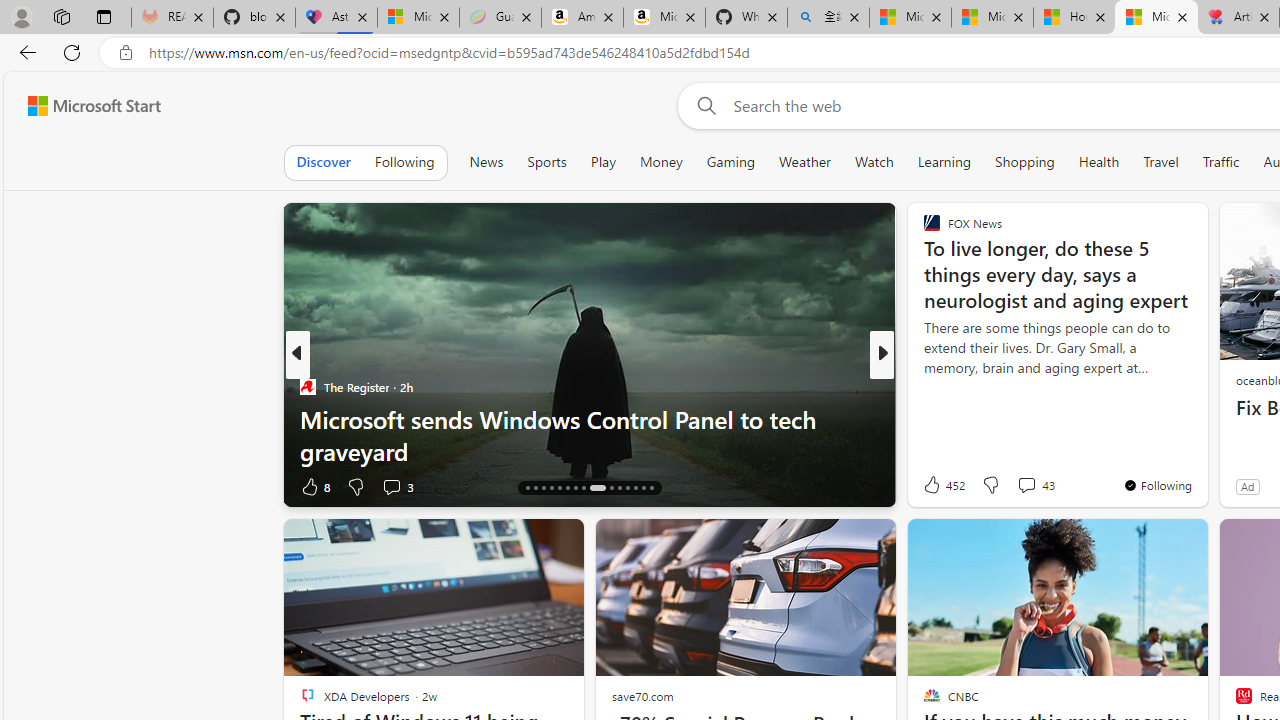 The image size is (1280, 720). Describe the element at coordinates (930, 486) in the screenshot. I see `6 Like` at that location.